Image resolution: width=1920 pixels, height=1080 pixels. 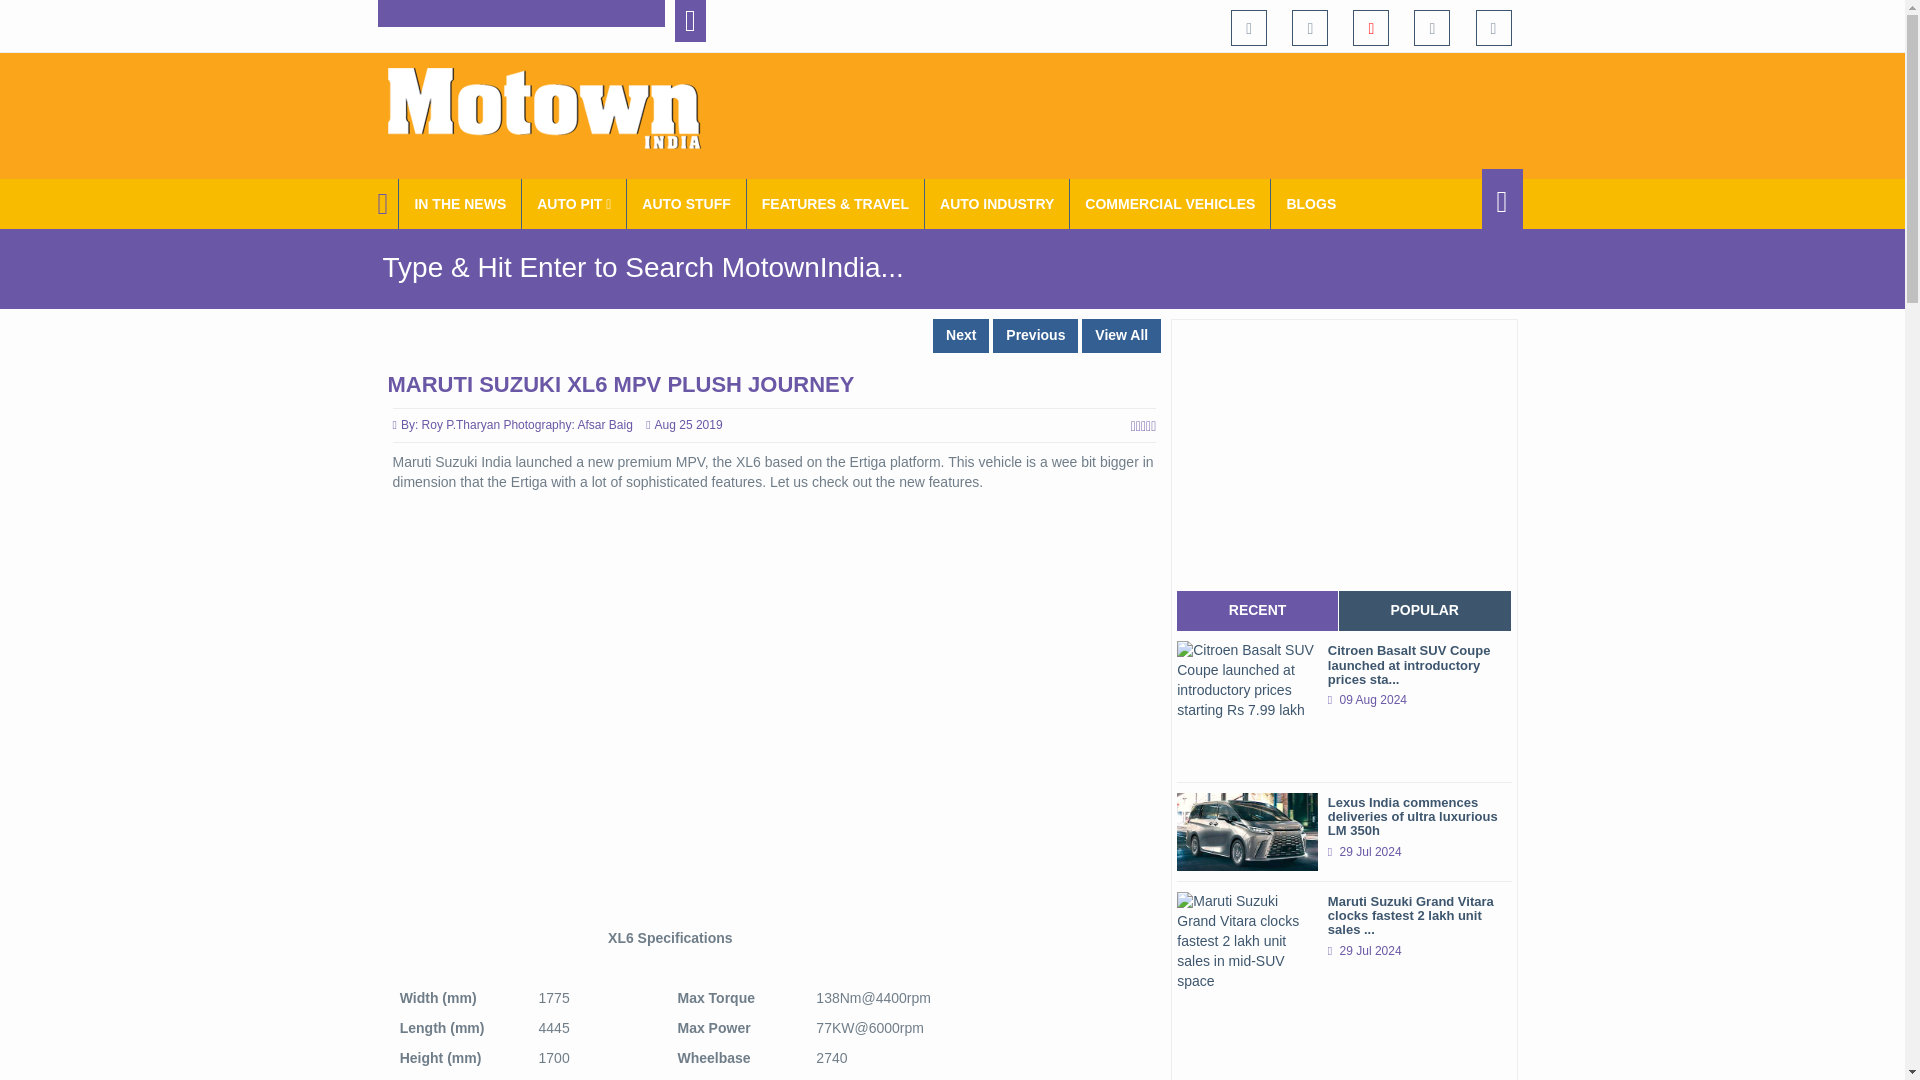 I want to click on Motown India on Instagram, so click(x=1431, y=28).